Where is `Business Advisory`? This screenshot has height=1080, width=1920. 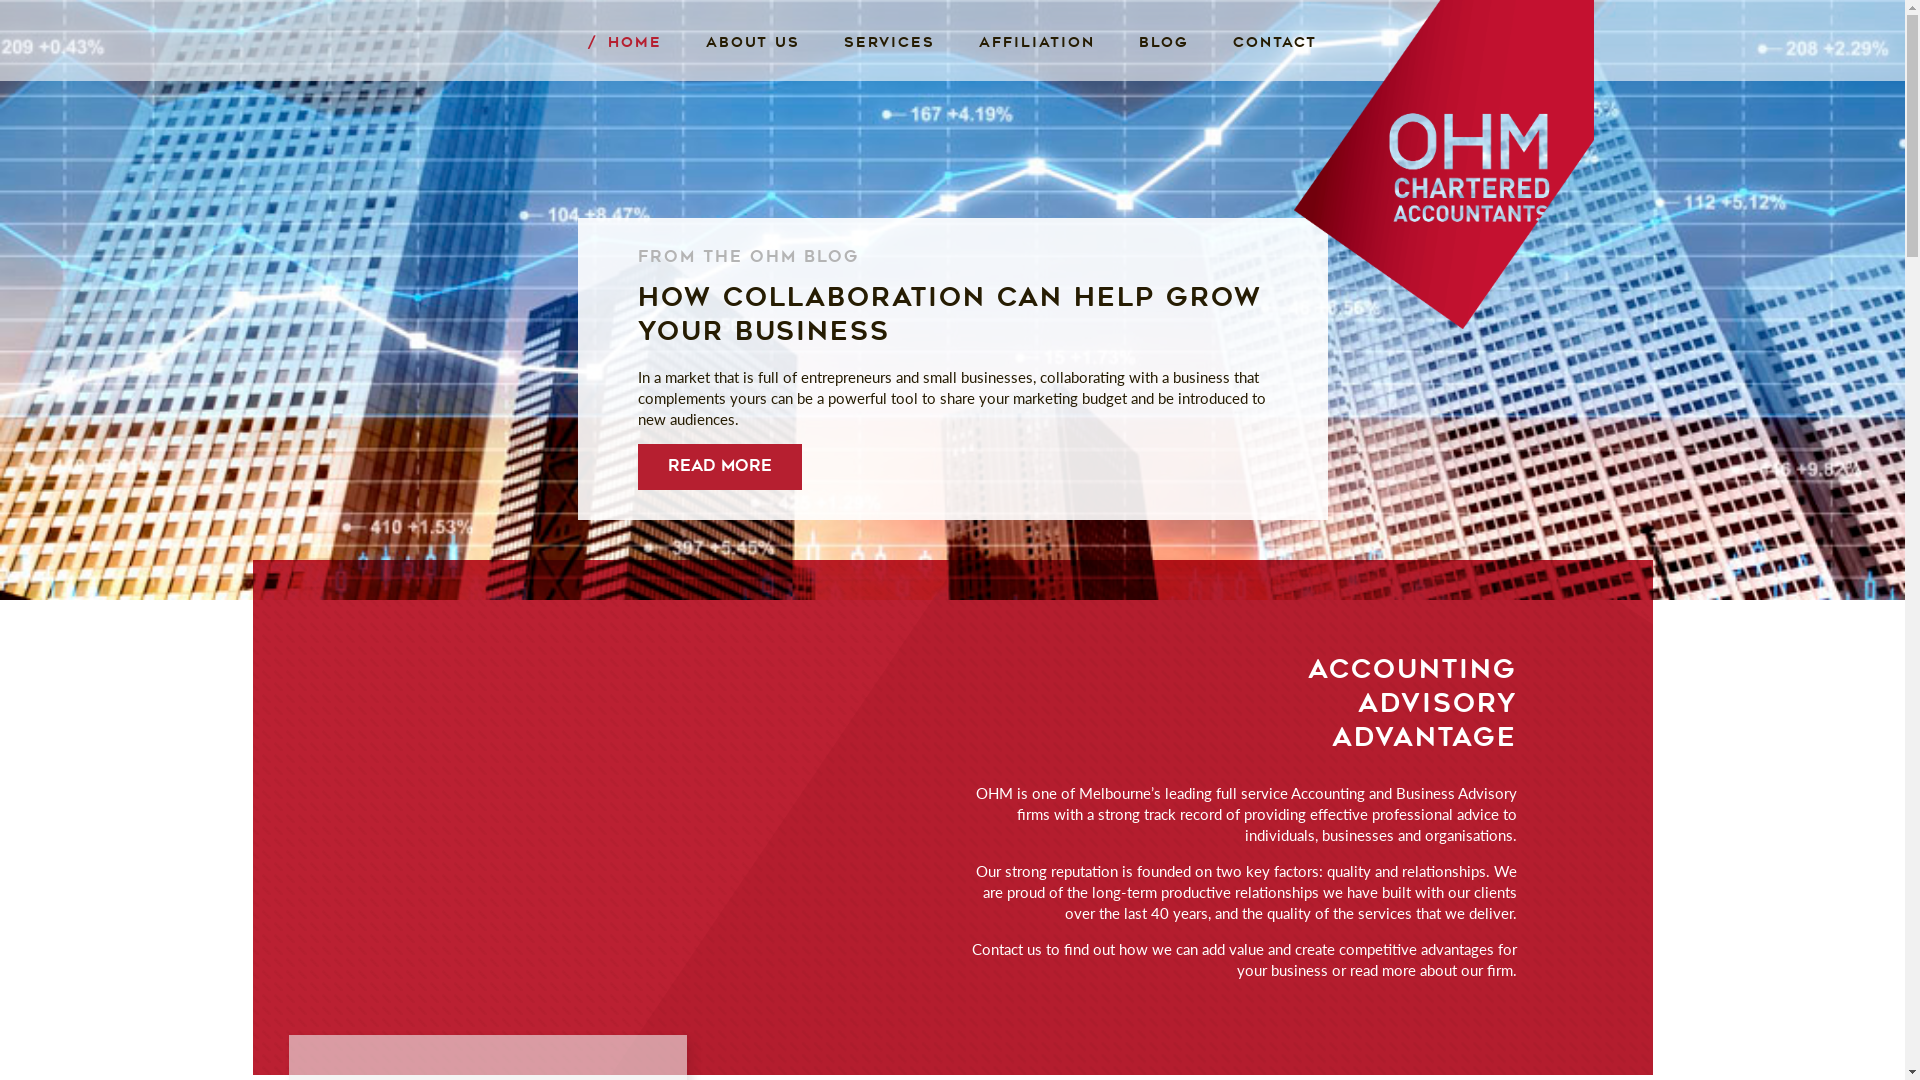
Business Advisory is located at coordinates (926, 77).